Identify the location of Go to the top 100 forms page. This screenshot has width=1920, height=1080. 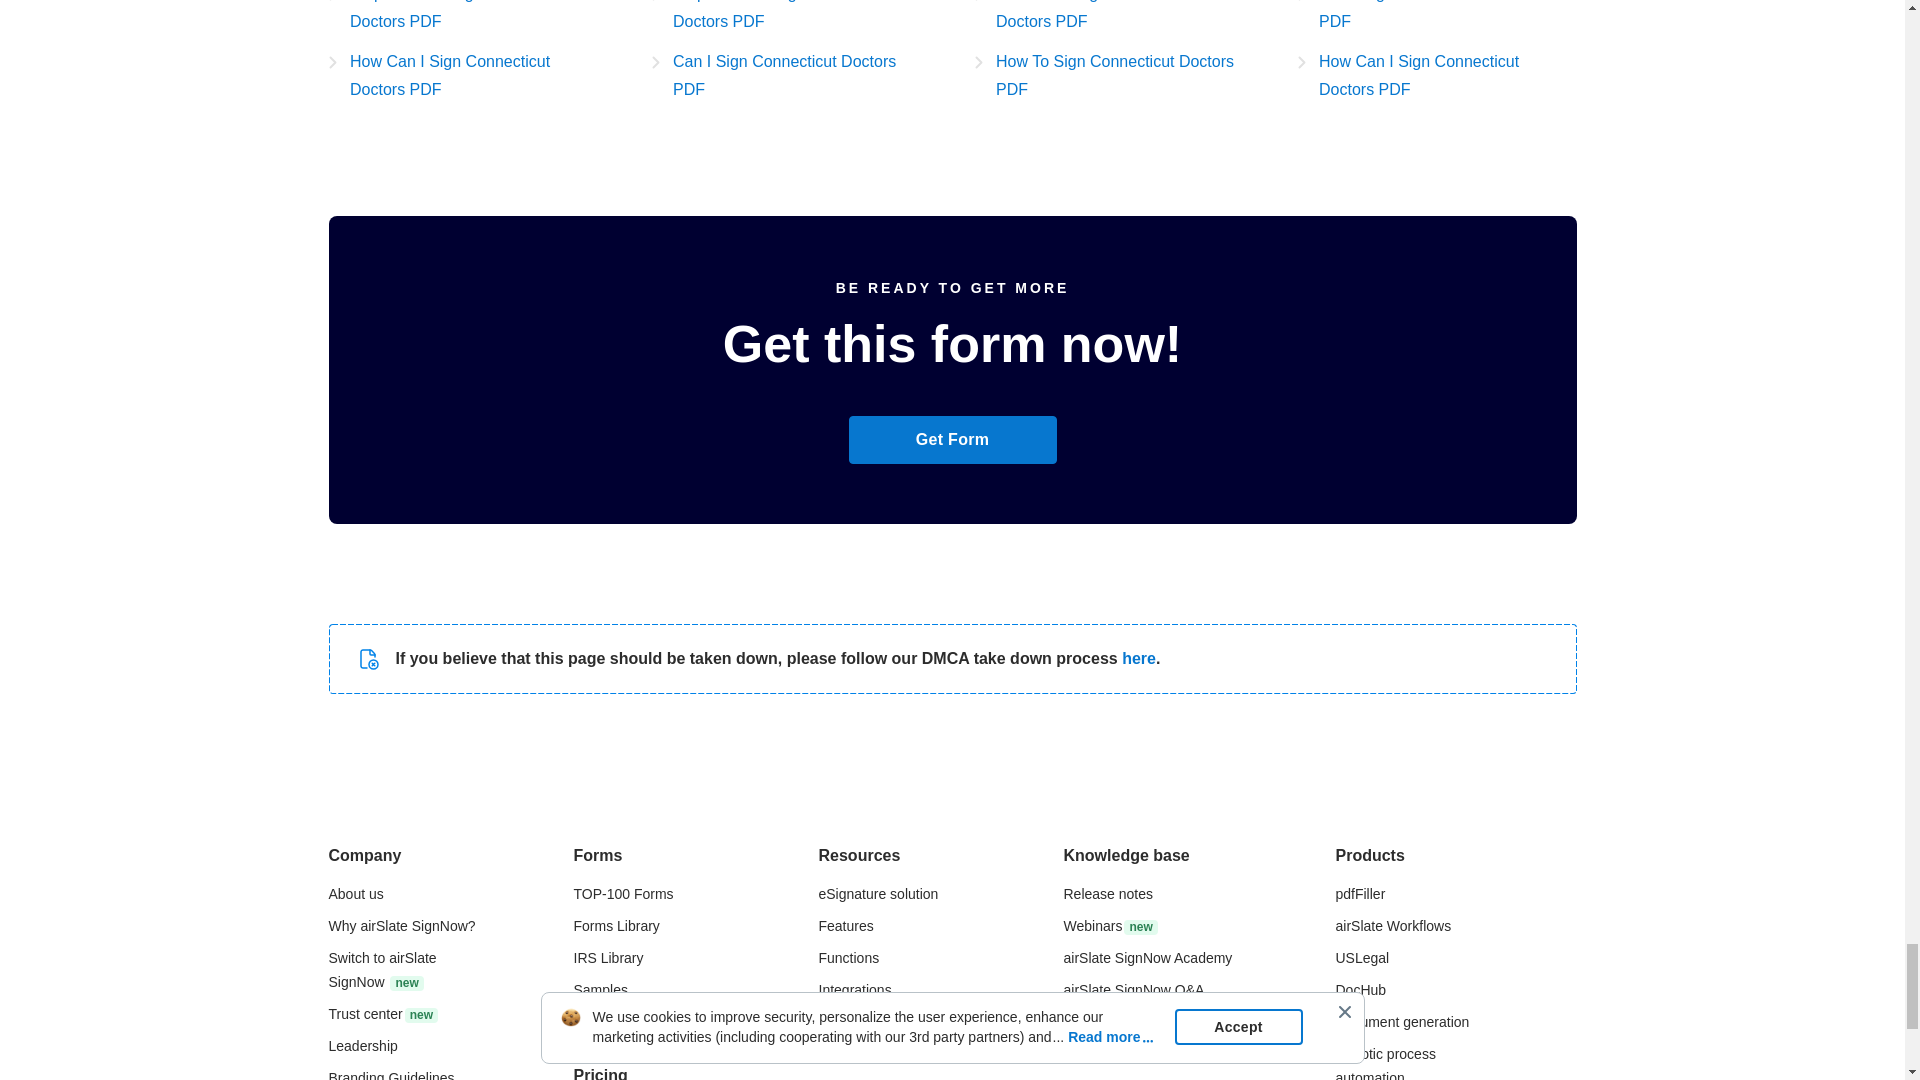
(624, 893).